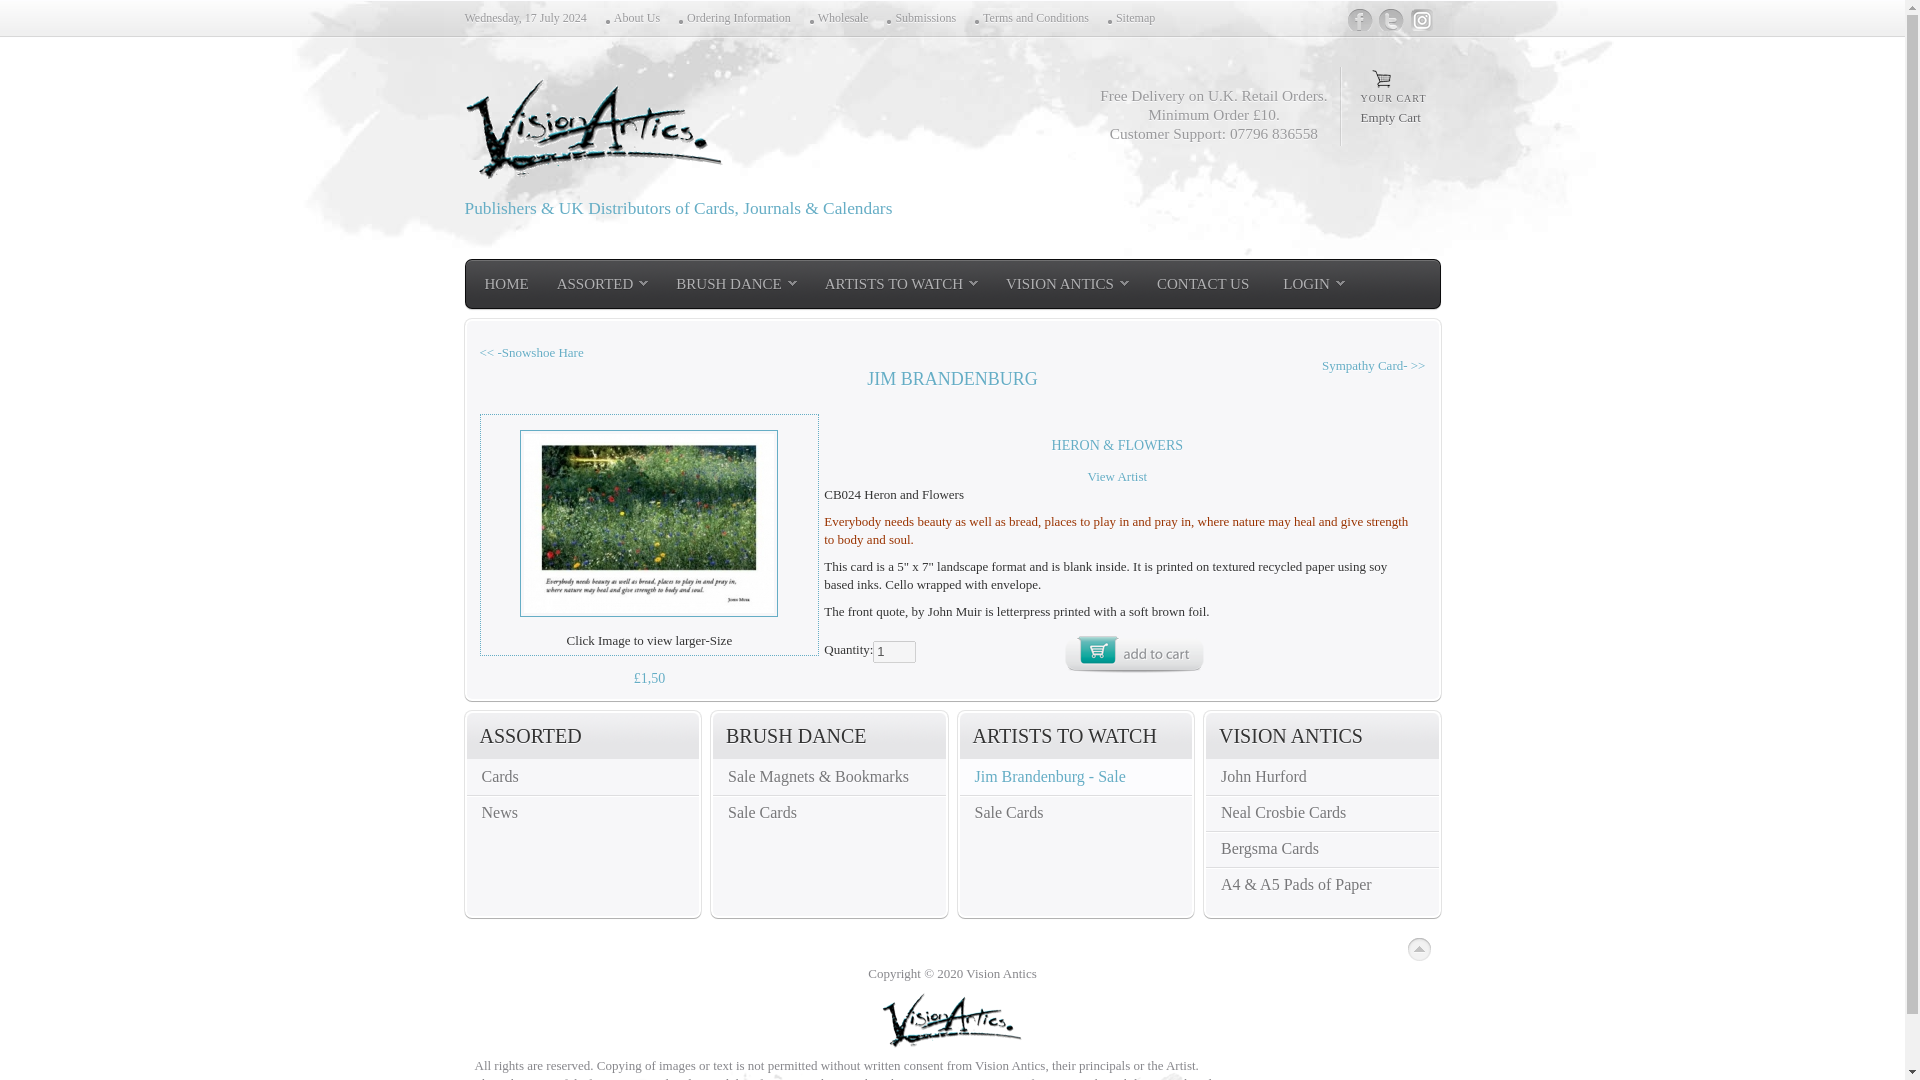 This screenshot has width=1920, height=1080. I want to click on Like Vision Antics on FaceBook, so click(1360, 18).